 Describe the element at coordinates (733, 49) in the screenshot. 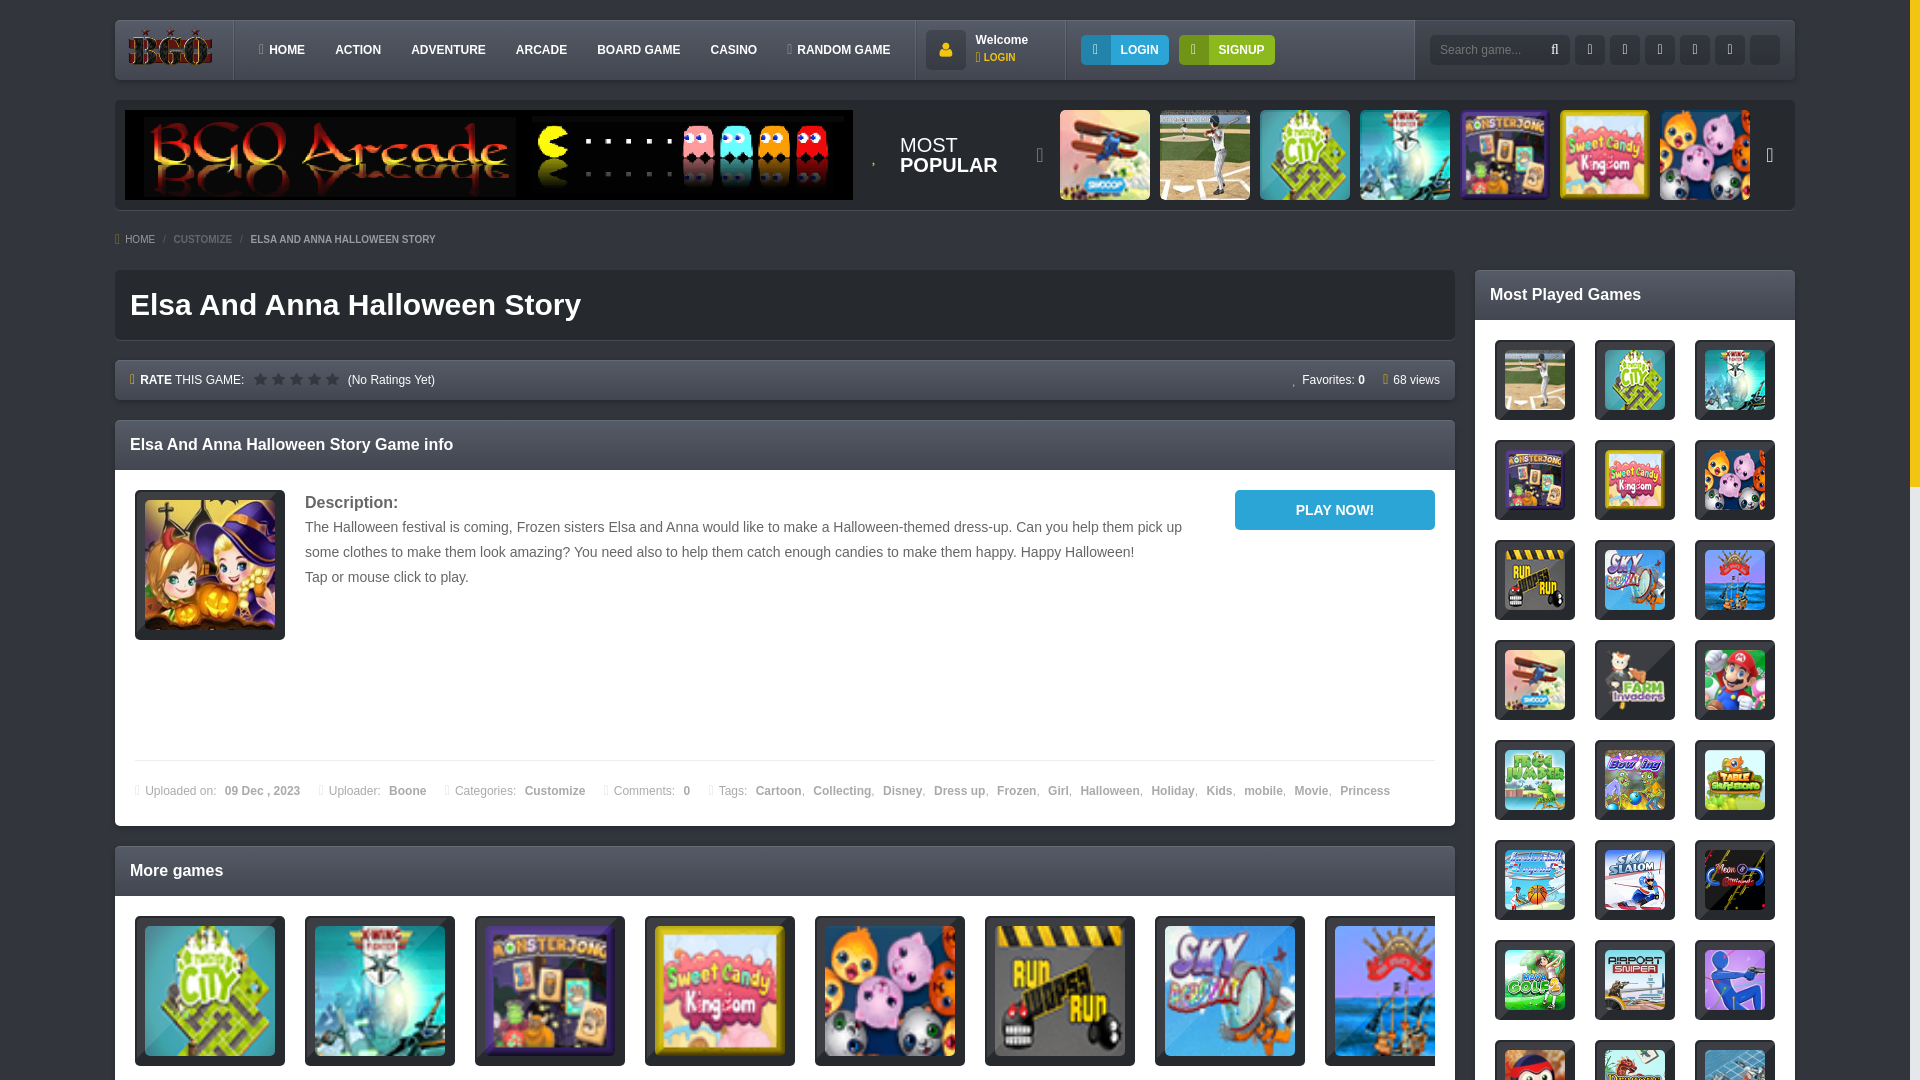

I see `CASINO` at that location.